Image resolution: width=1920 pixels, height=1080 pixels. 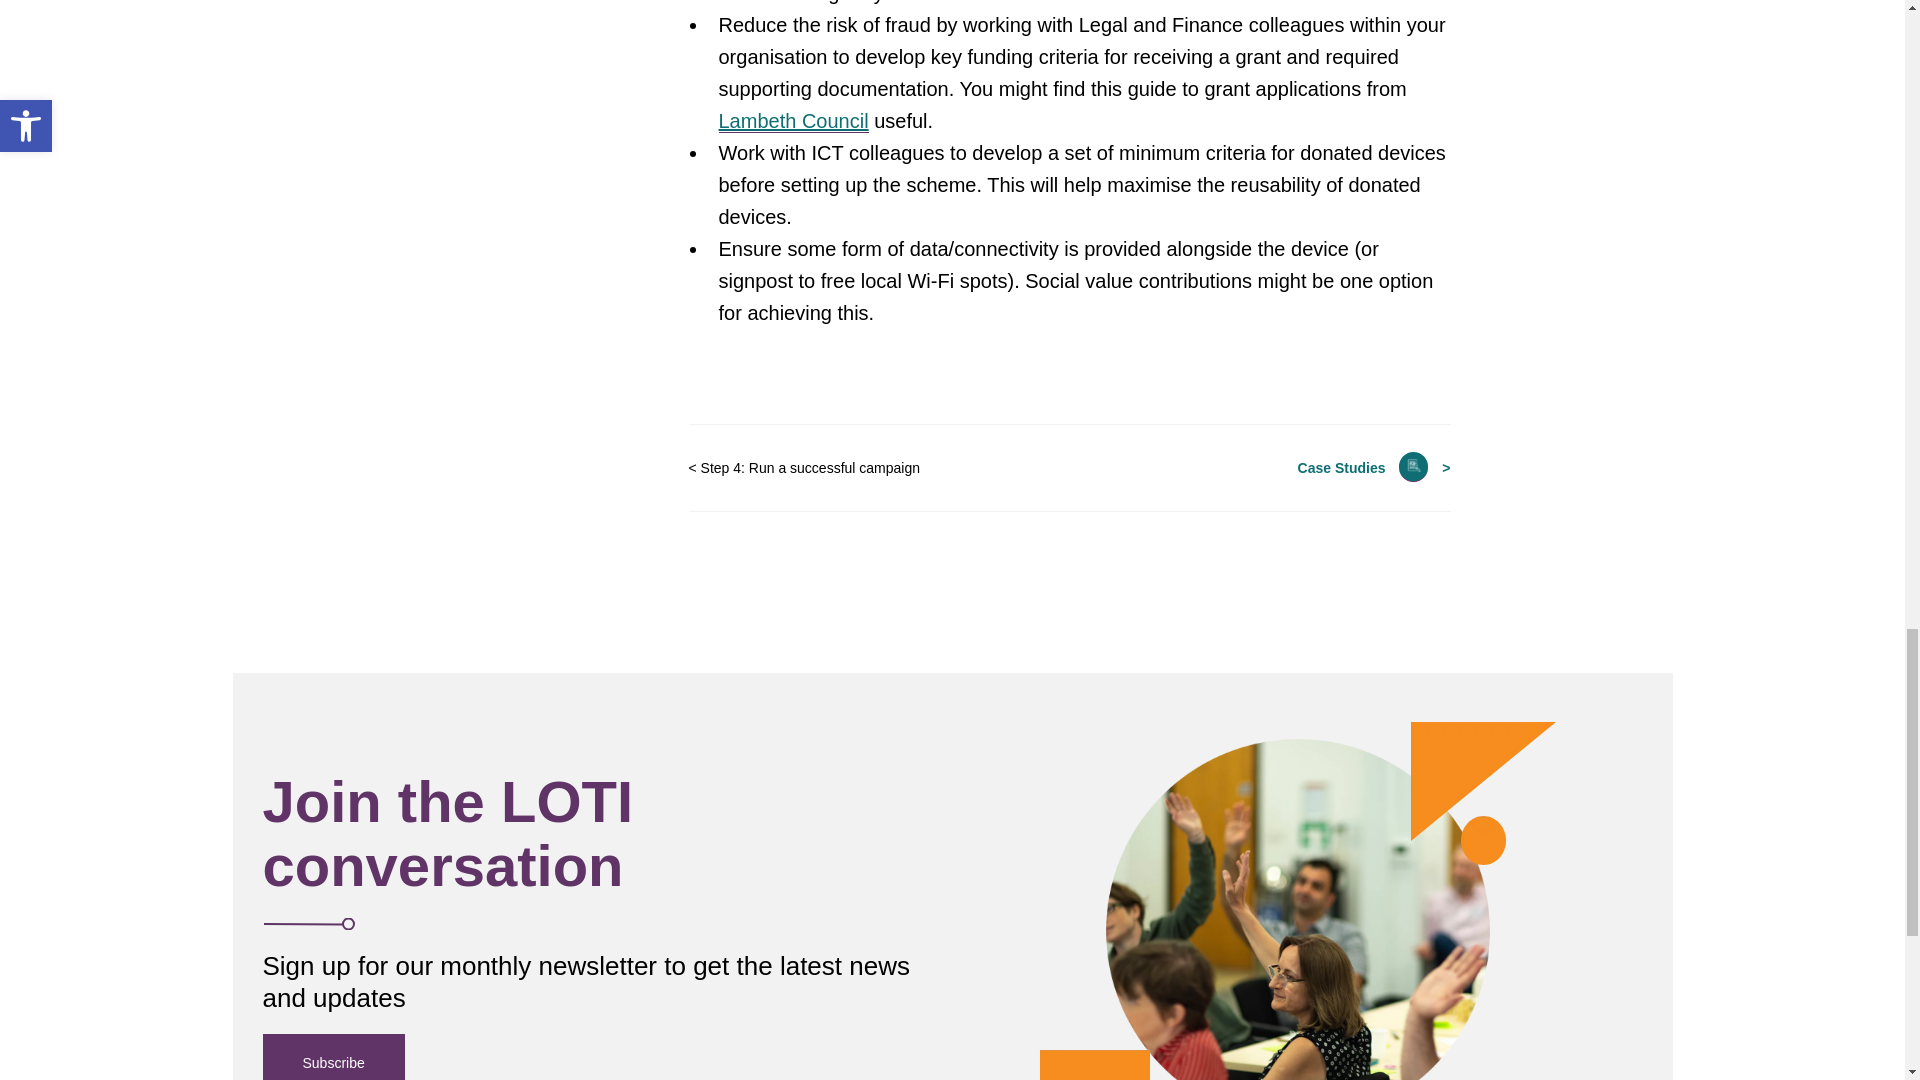 What do you see at coordinates (792, 121) in the screenshot?
I see `Lambeth Council` at bounding box center [792, 121].